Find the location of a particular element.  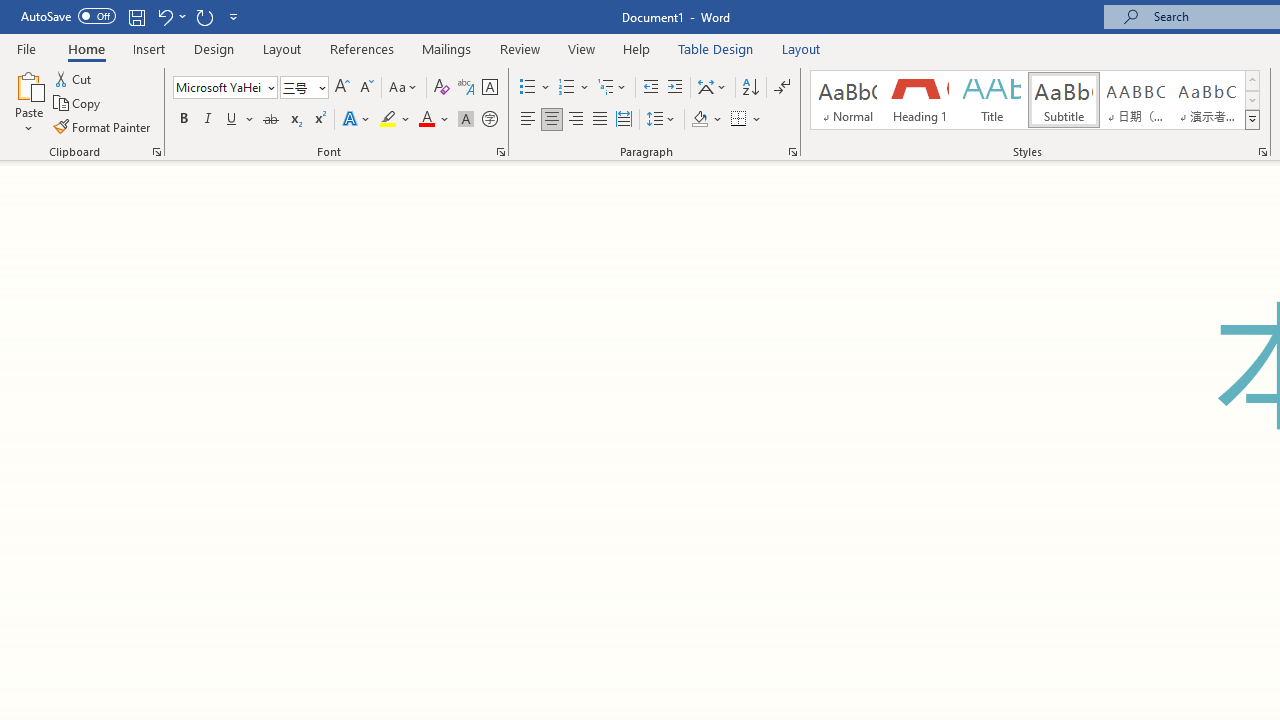

Center is located at coordinates (552, 120).